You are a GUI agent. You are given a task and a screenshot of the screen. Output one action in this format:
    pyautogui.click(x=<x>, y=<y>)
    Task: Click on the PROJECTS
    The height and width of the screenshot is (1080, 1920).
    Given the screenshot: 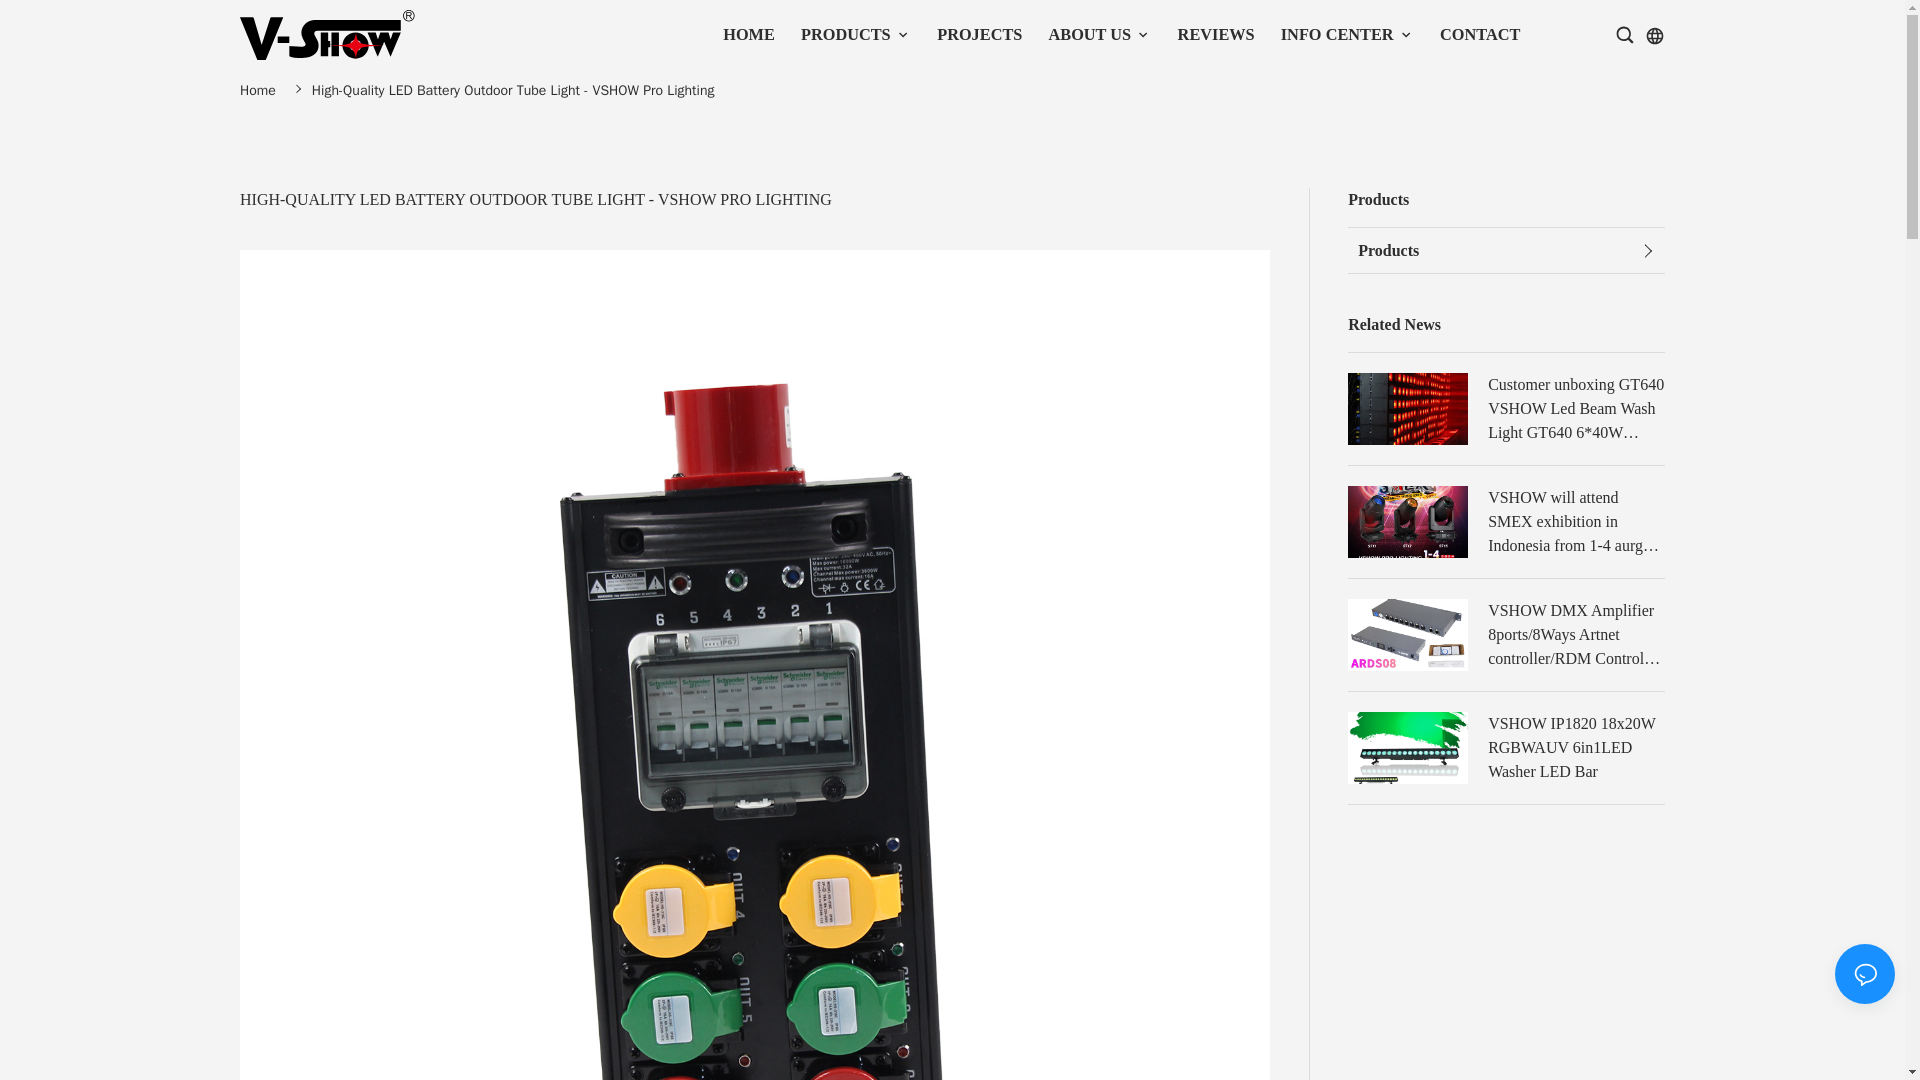 What is the action you would take?
    pyautogui.click(x=978, y=36)
    